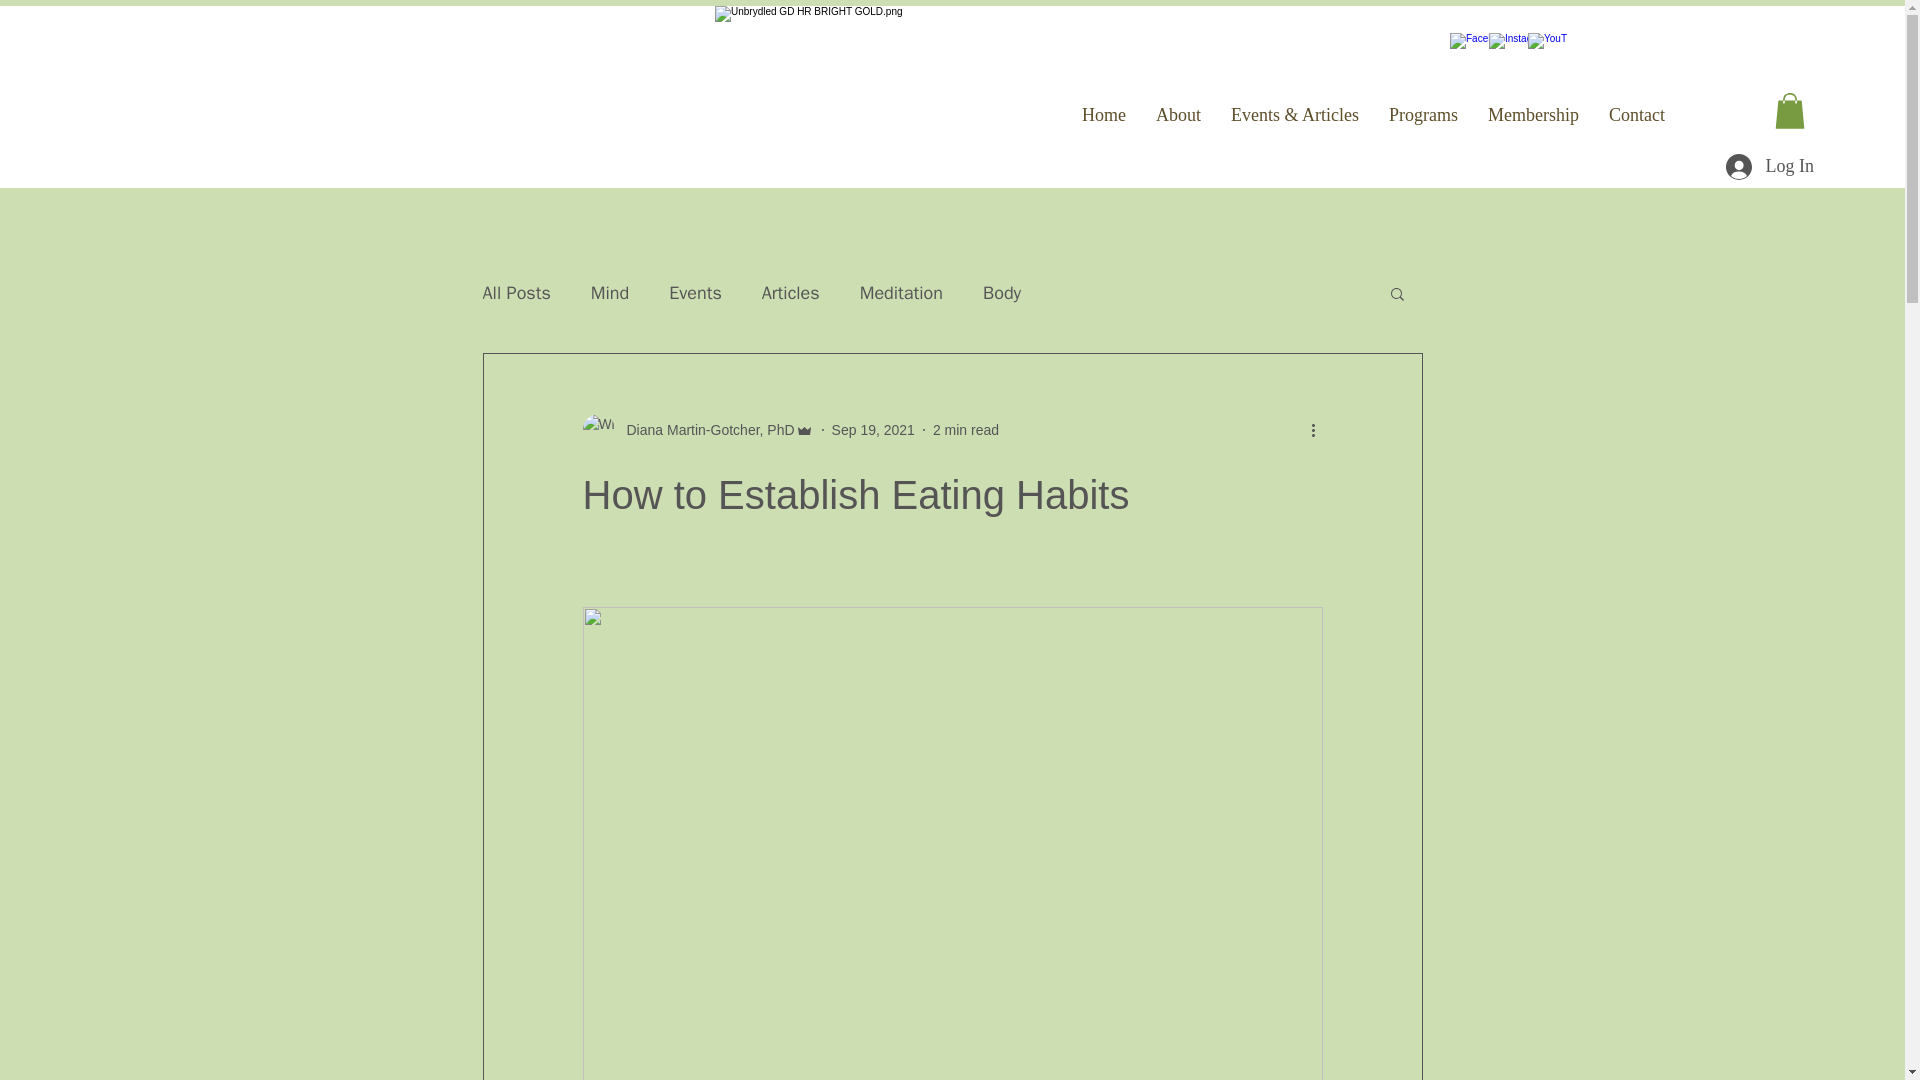 The width and height of the screenshot is (1920, 1080). What do you see at coordinates (901, 292) in the screenshot?
I see `Meditation` at bounding box center [901, 292].